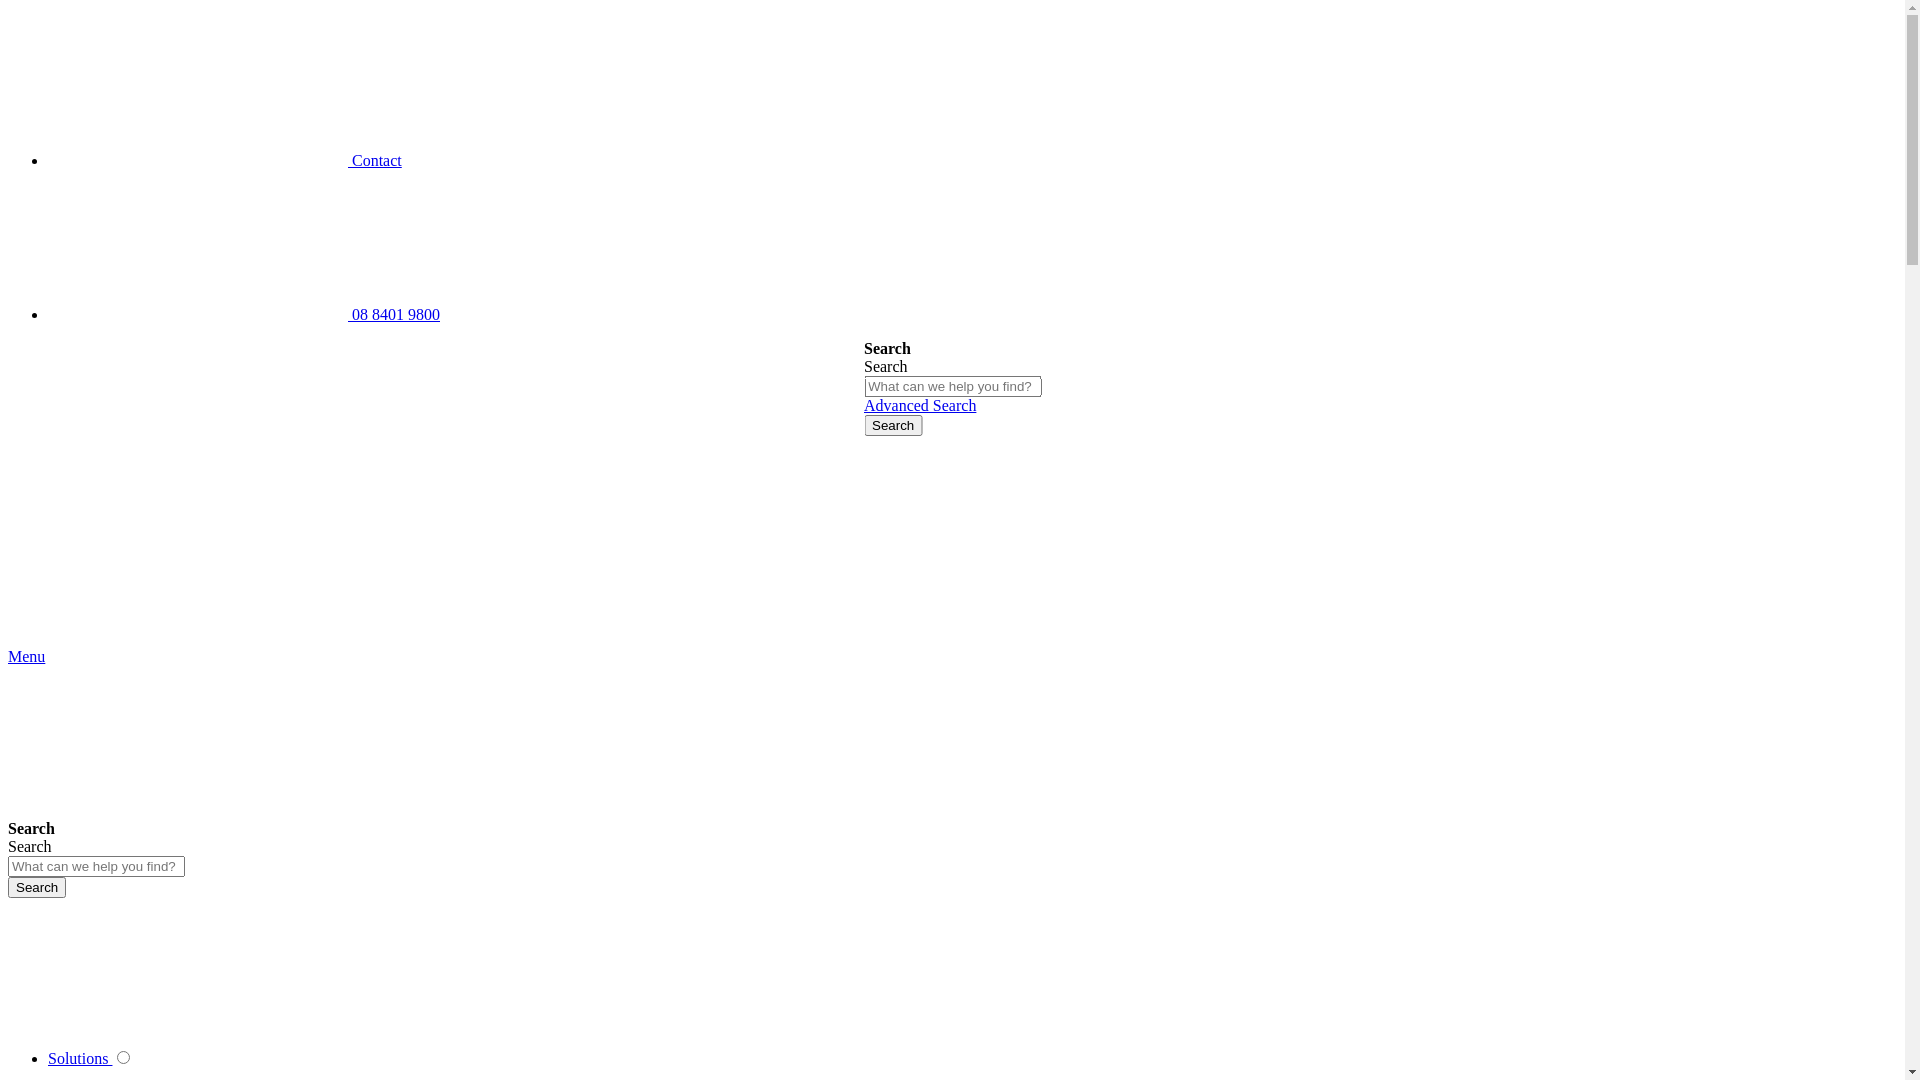 This screenshot has width=1920, height=1080. I want to click on Advanced Search, so click(920, 406).